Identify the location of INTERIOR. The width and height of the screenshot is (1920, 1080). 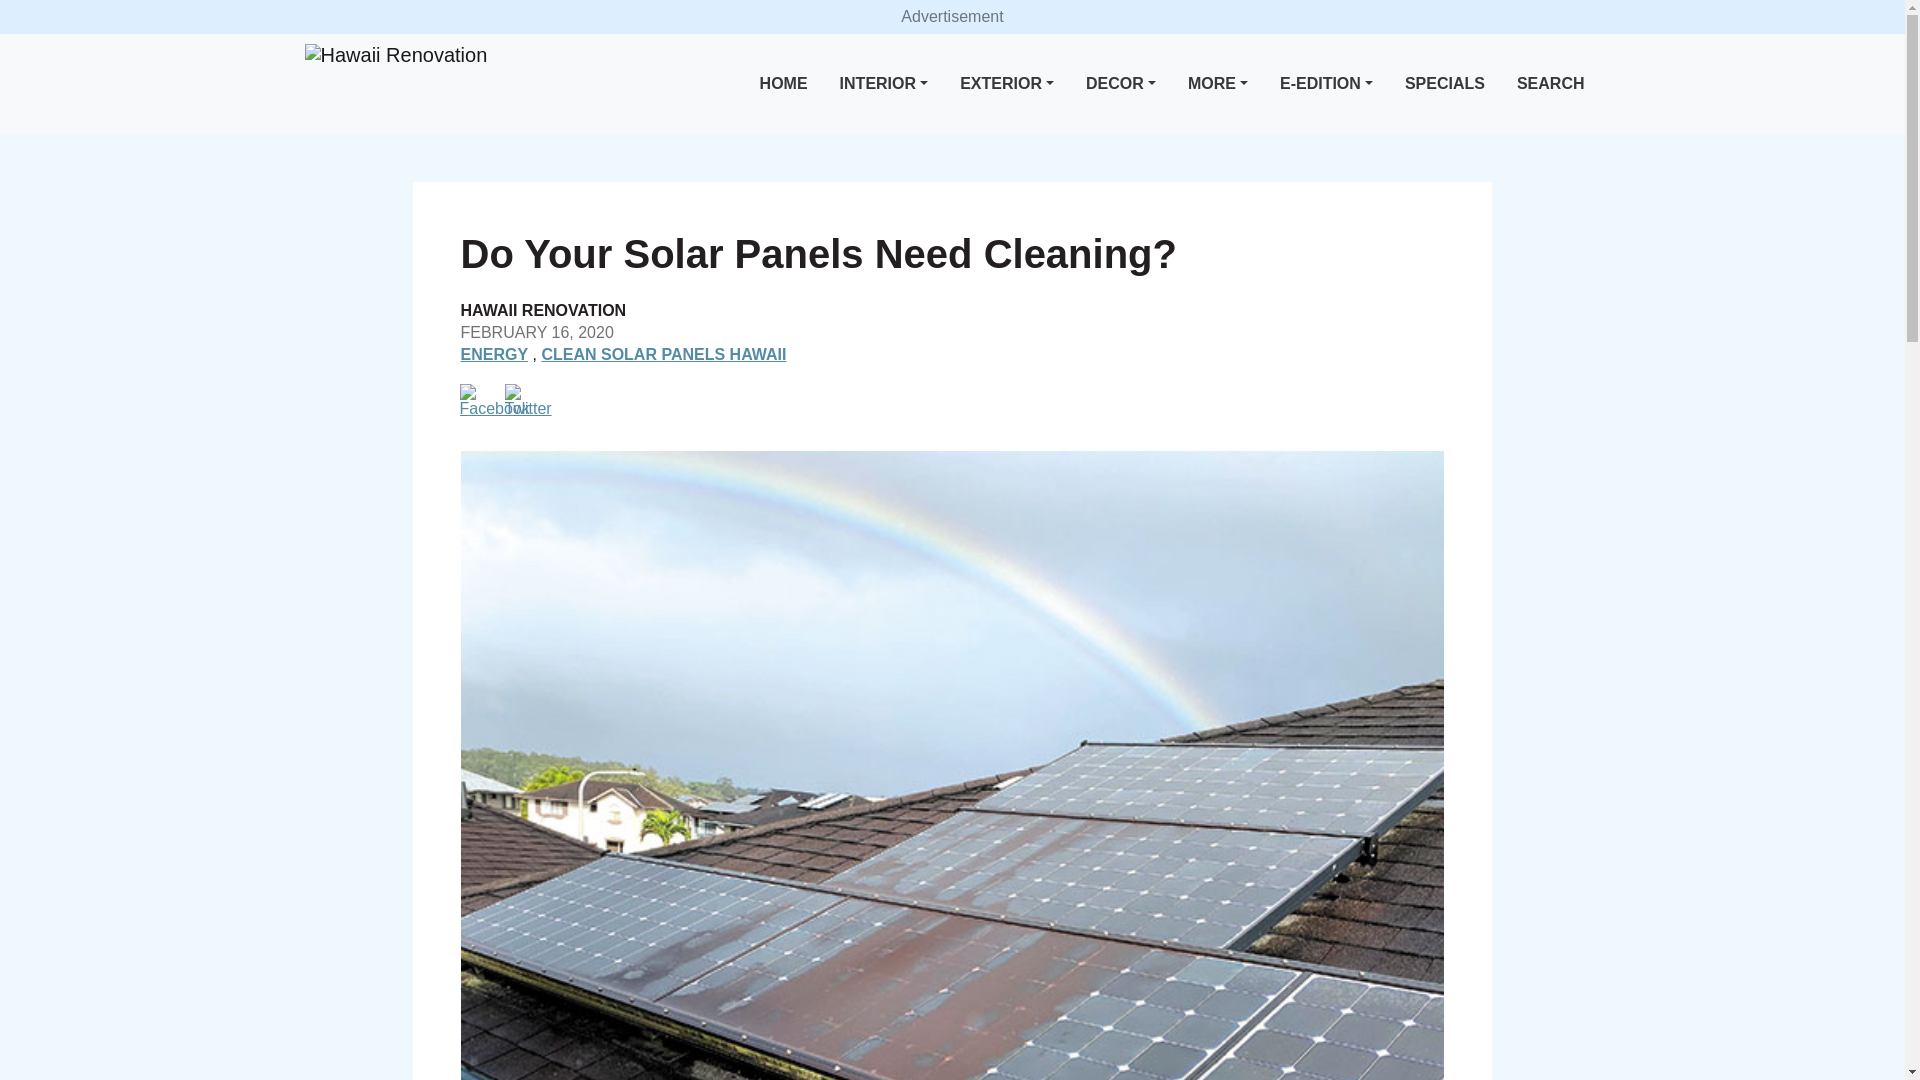
(884, 84).